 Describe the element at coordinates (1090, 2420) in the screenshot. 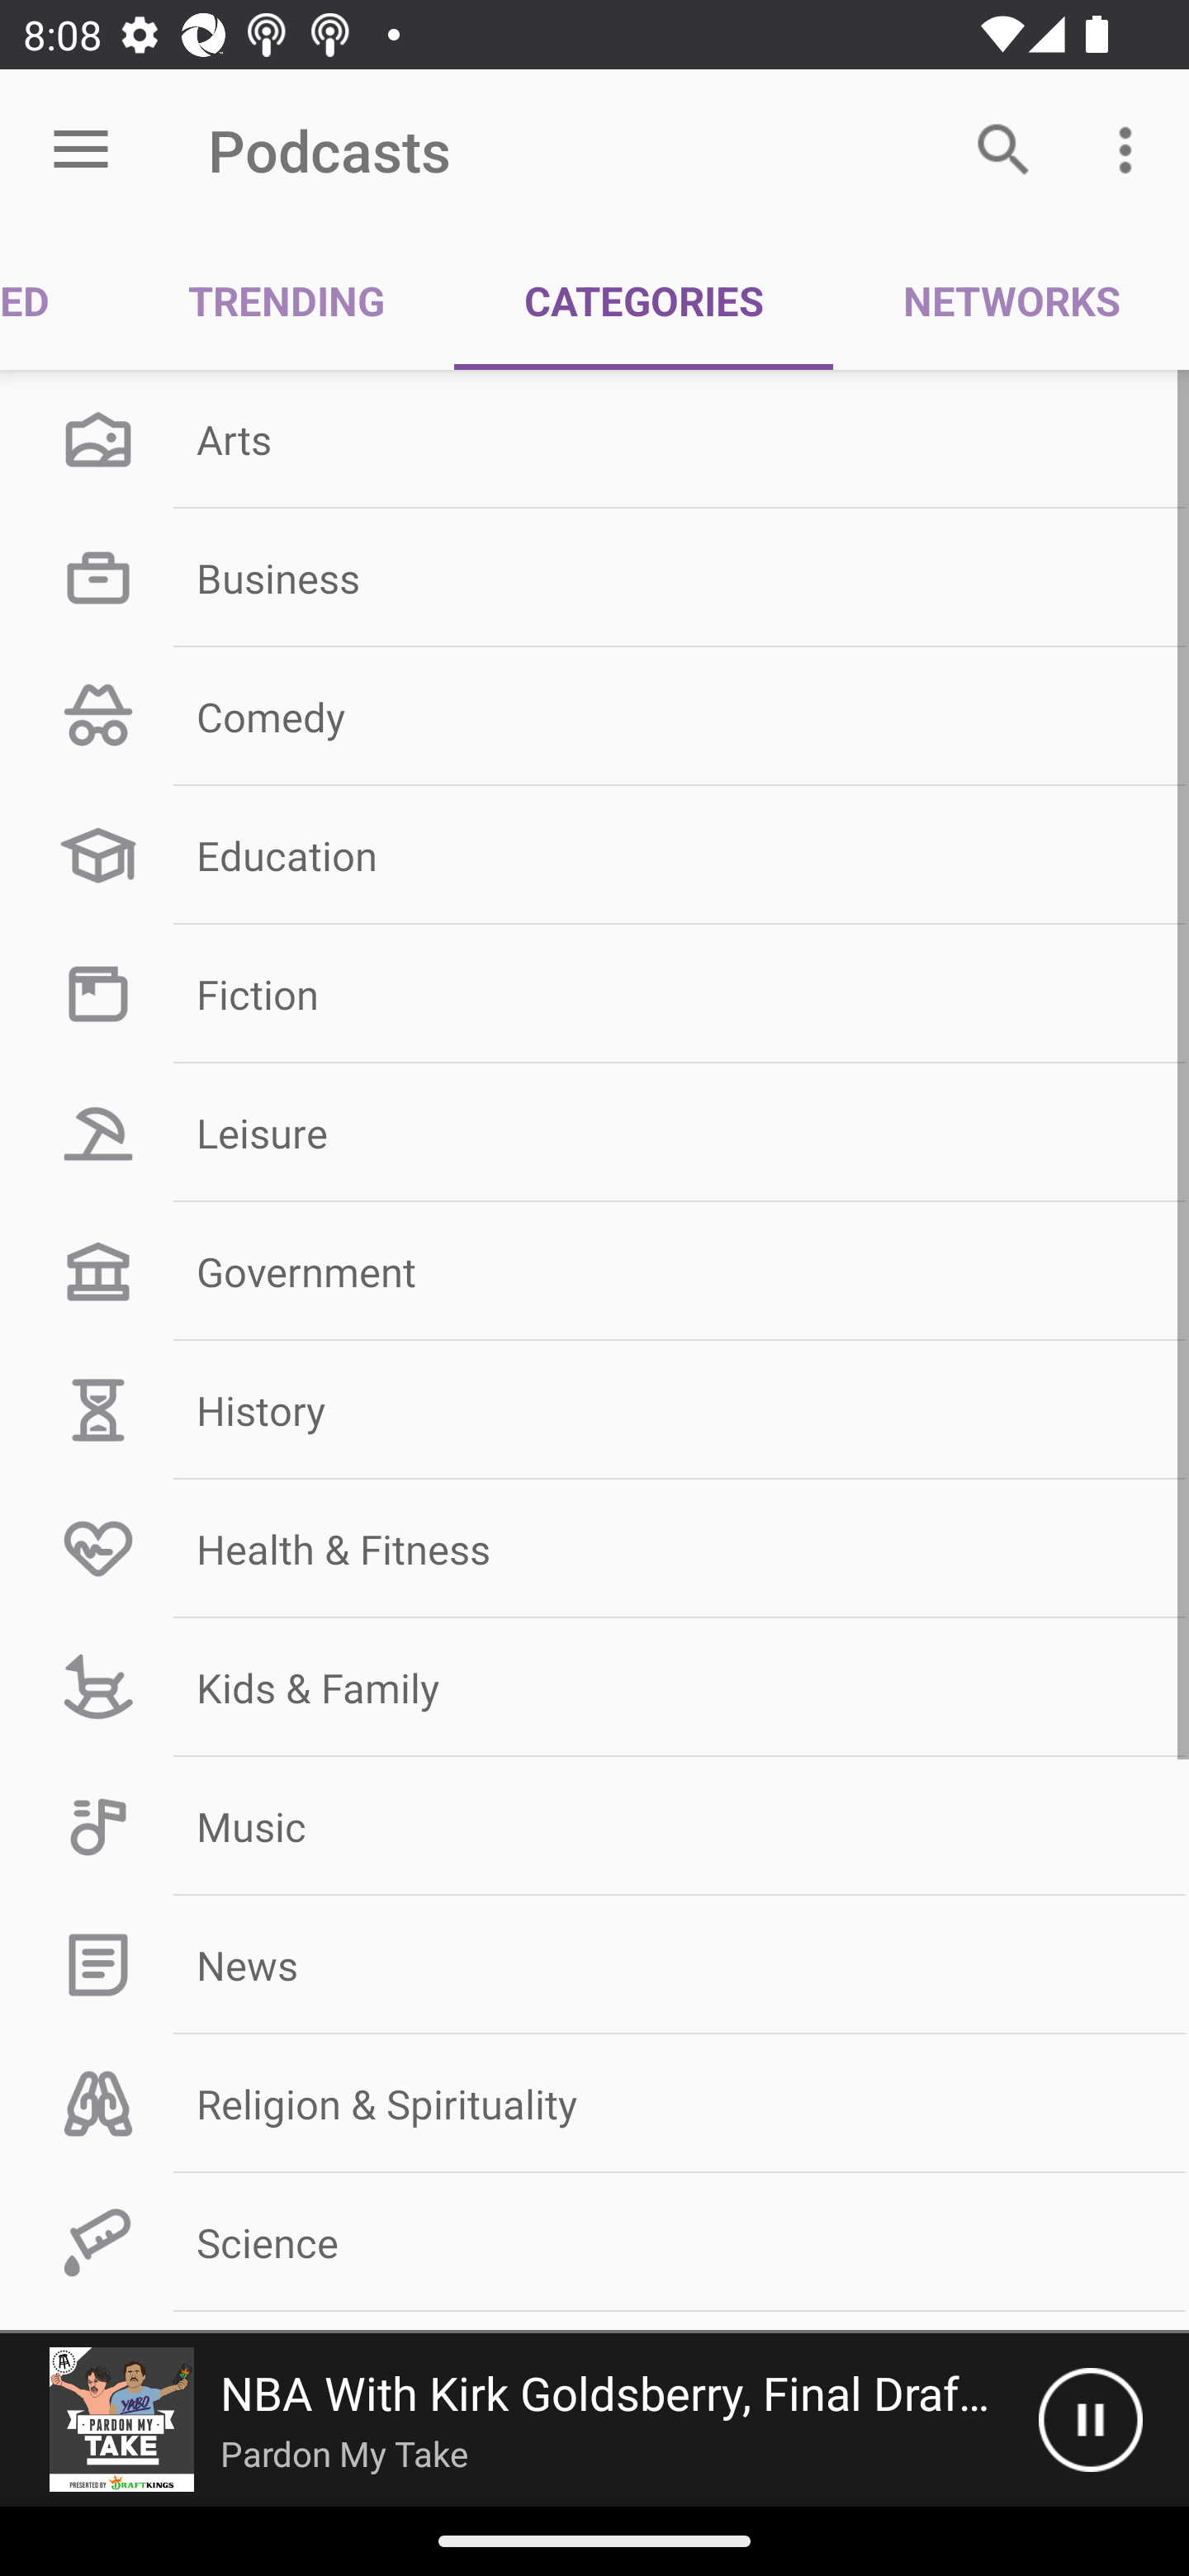

I see `Pause` at that location.